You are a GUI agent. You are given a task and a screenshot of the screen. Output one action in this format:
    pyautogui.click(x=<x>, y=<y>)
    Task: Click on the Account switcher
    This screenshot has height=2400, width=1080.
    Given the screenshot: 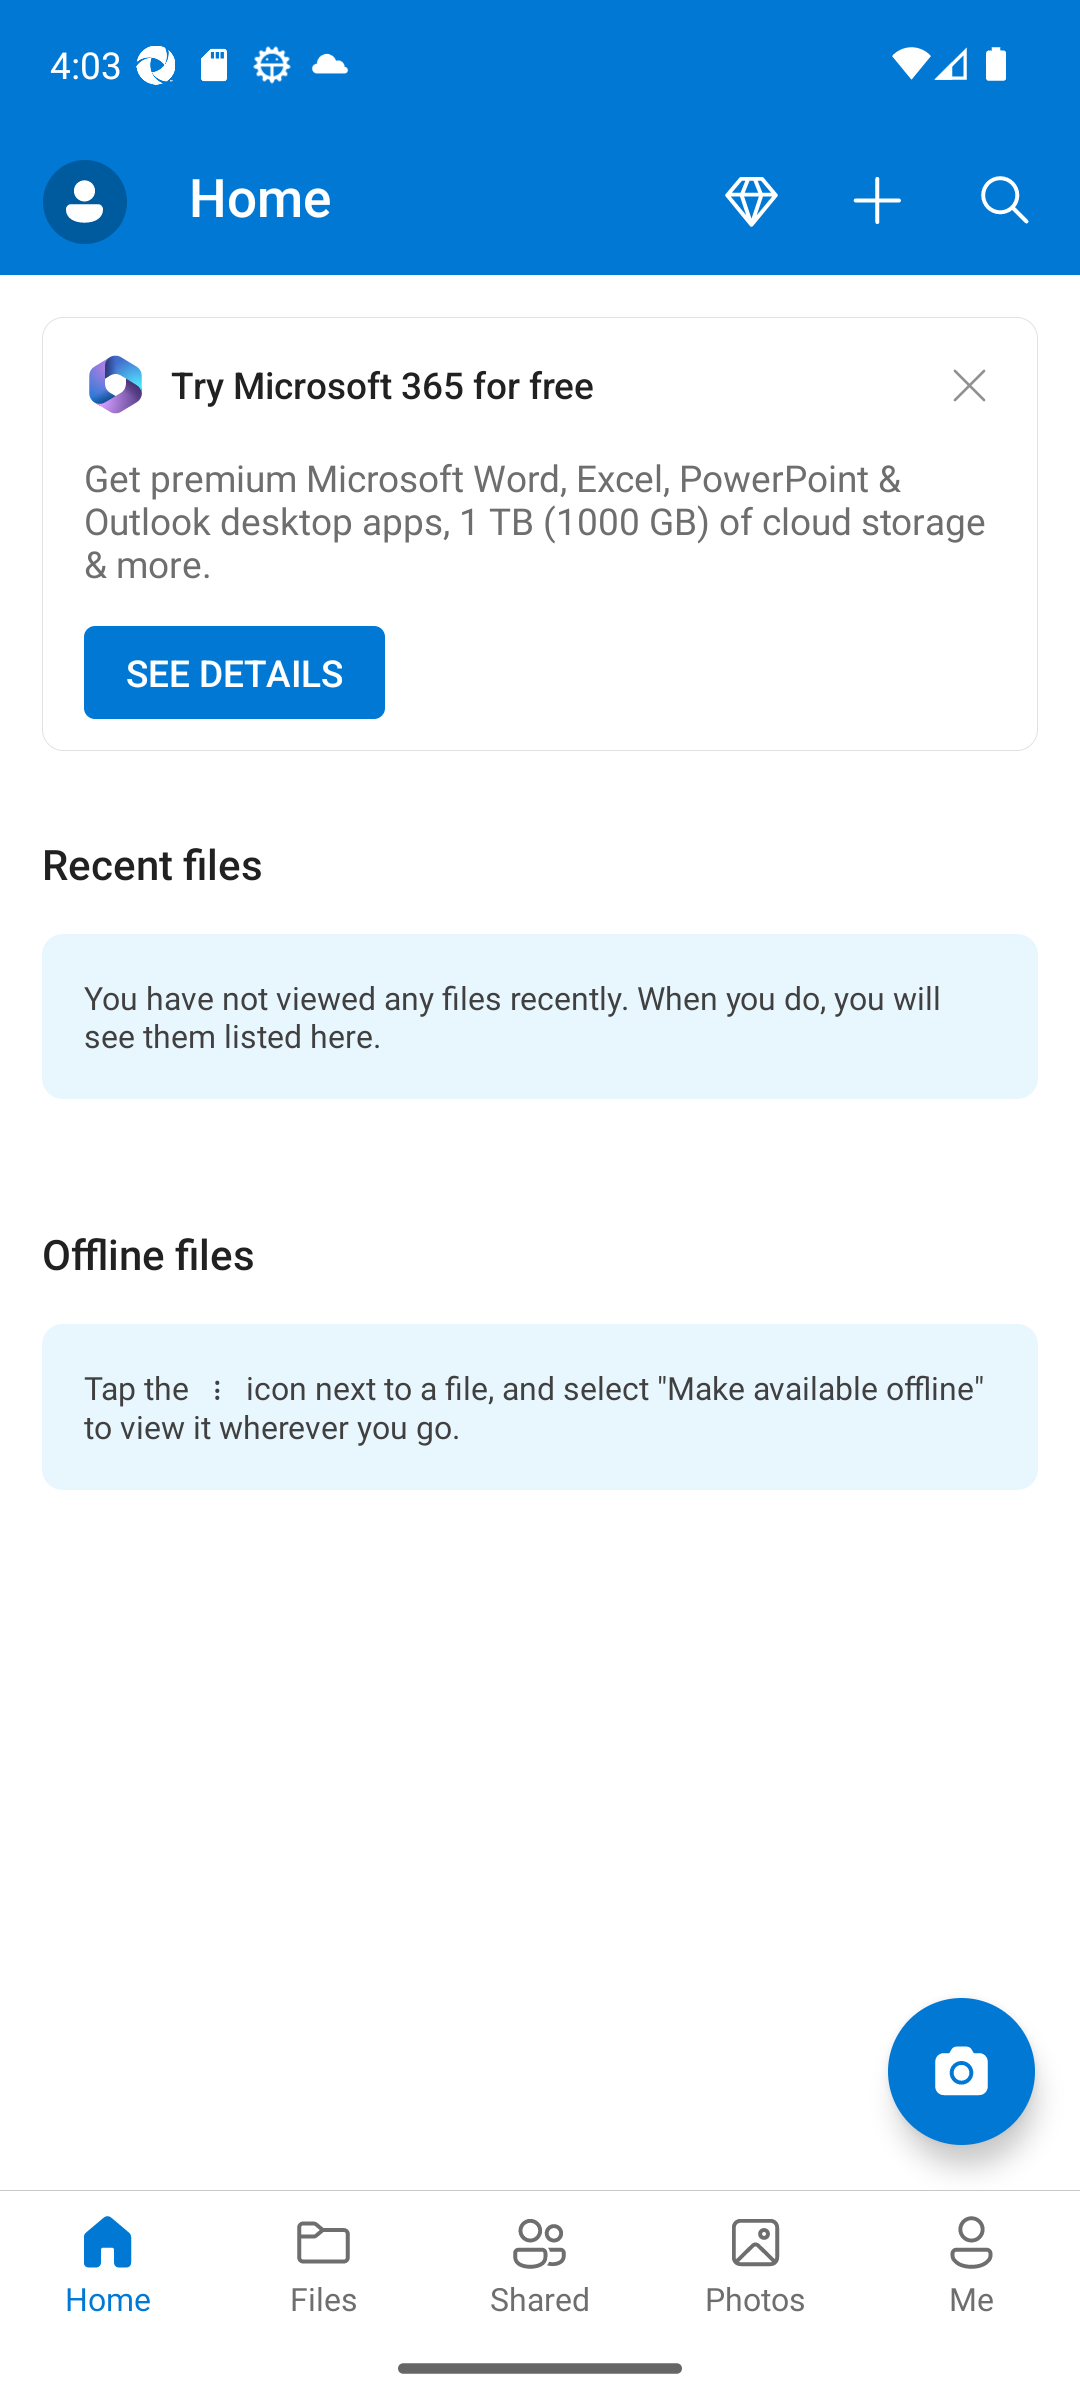 What is the action you would take?
    pyautogui.click(x=84, y=202)
    